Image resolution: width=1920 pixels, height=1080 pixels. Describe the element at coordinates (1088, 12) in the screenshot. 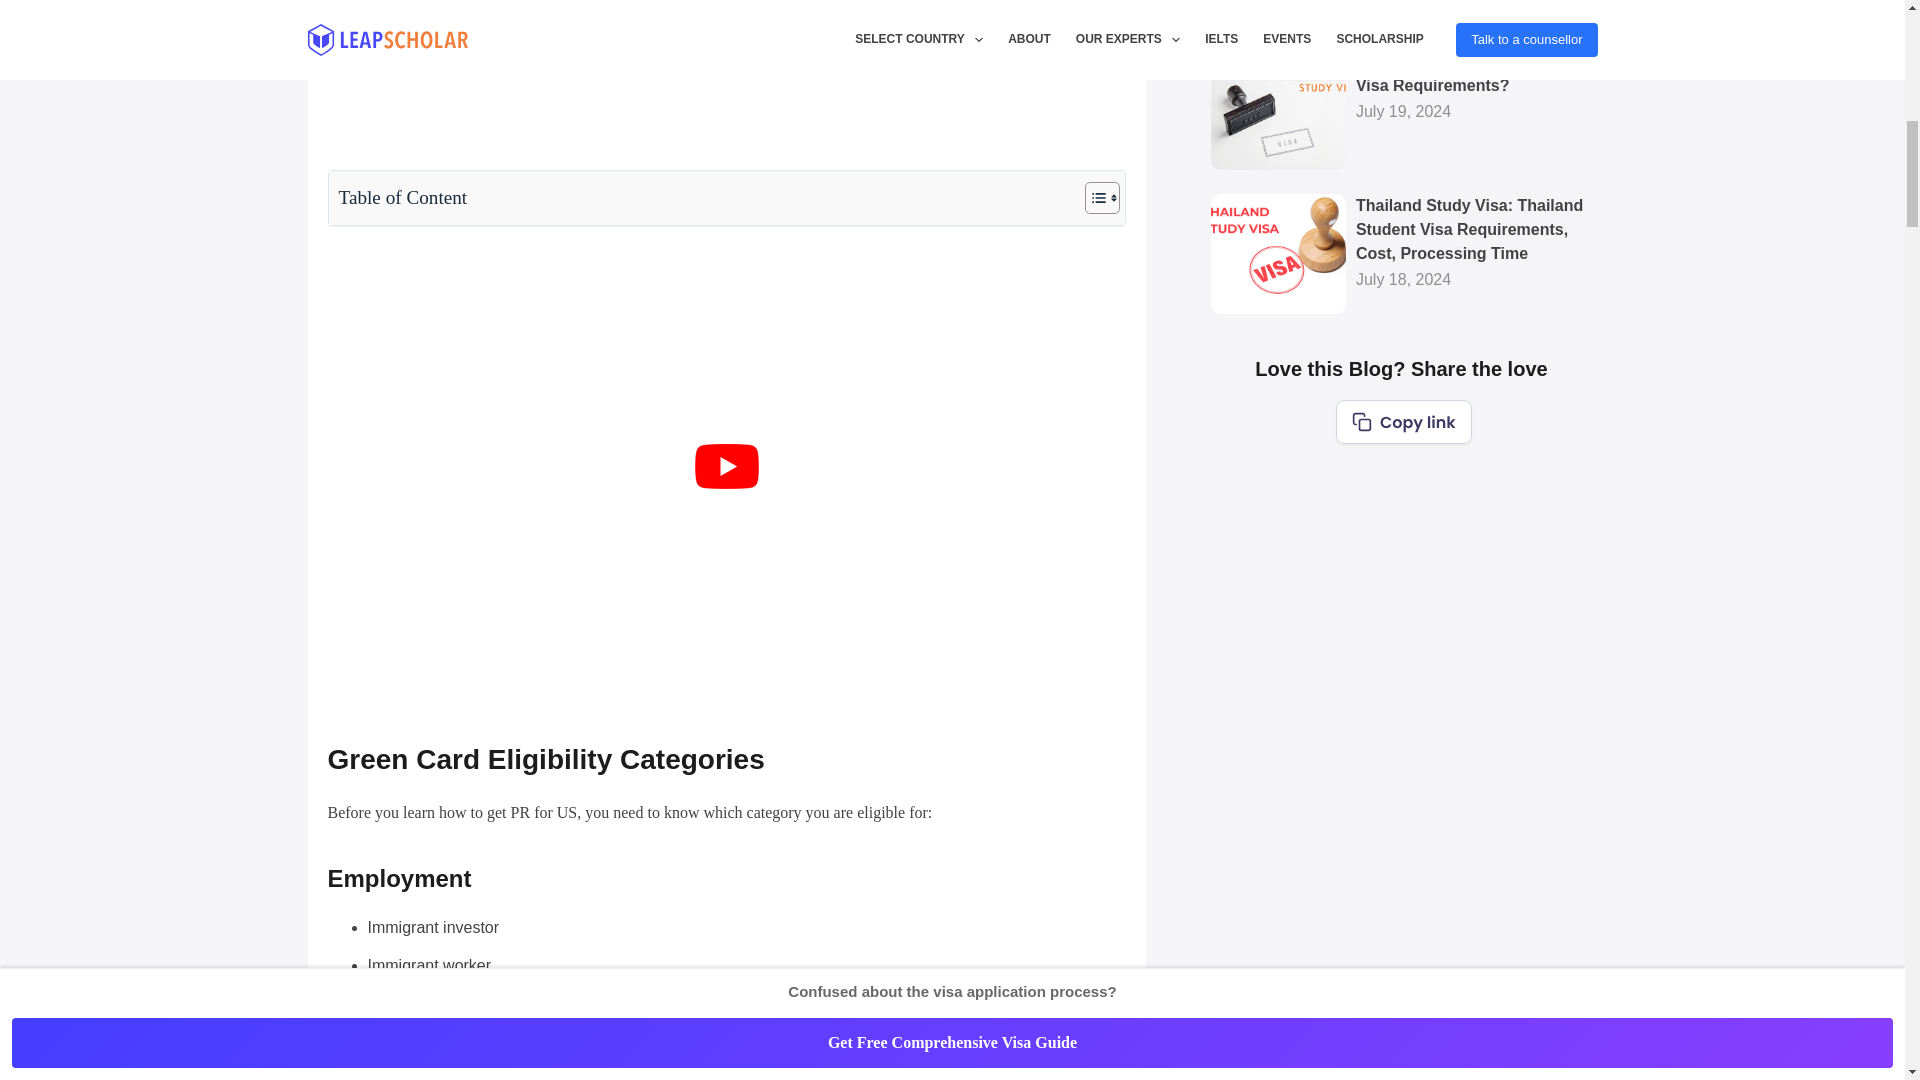

I see `Scroll here` at that location.